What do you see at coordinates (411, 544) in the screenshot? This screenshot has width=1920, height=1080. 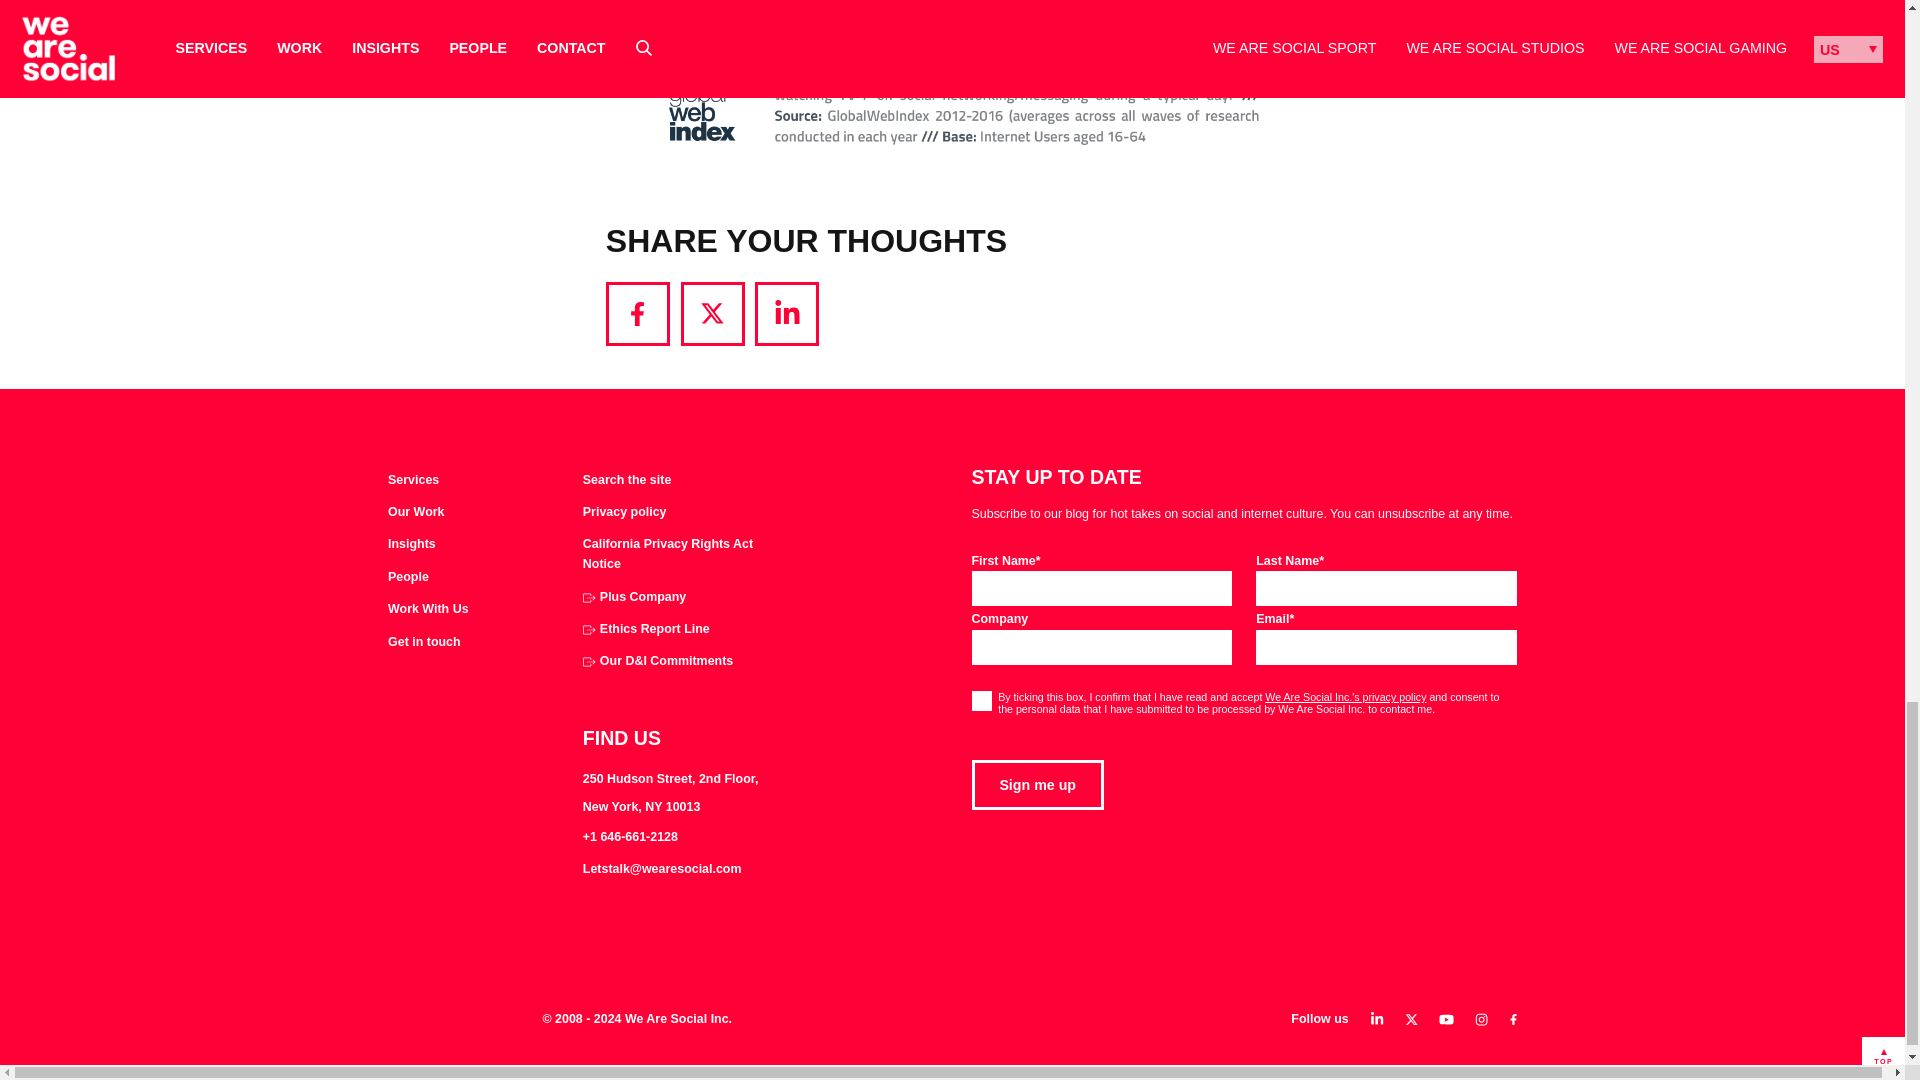 I see `Insights` at bounding box center [411, 544].